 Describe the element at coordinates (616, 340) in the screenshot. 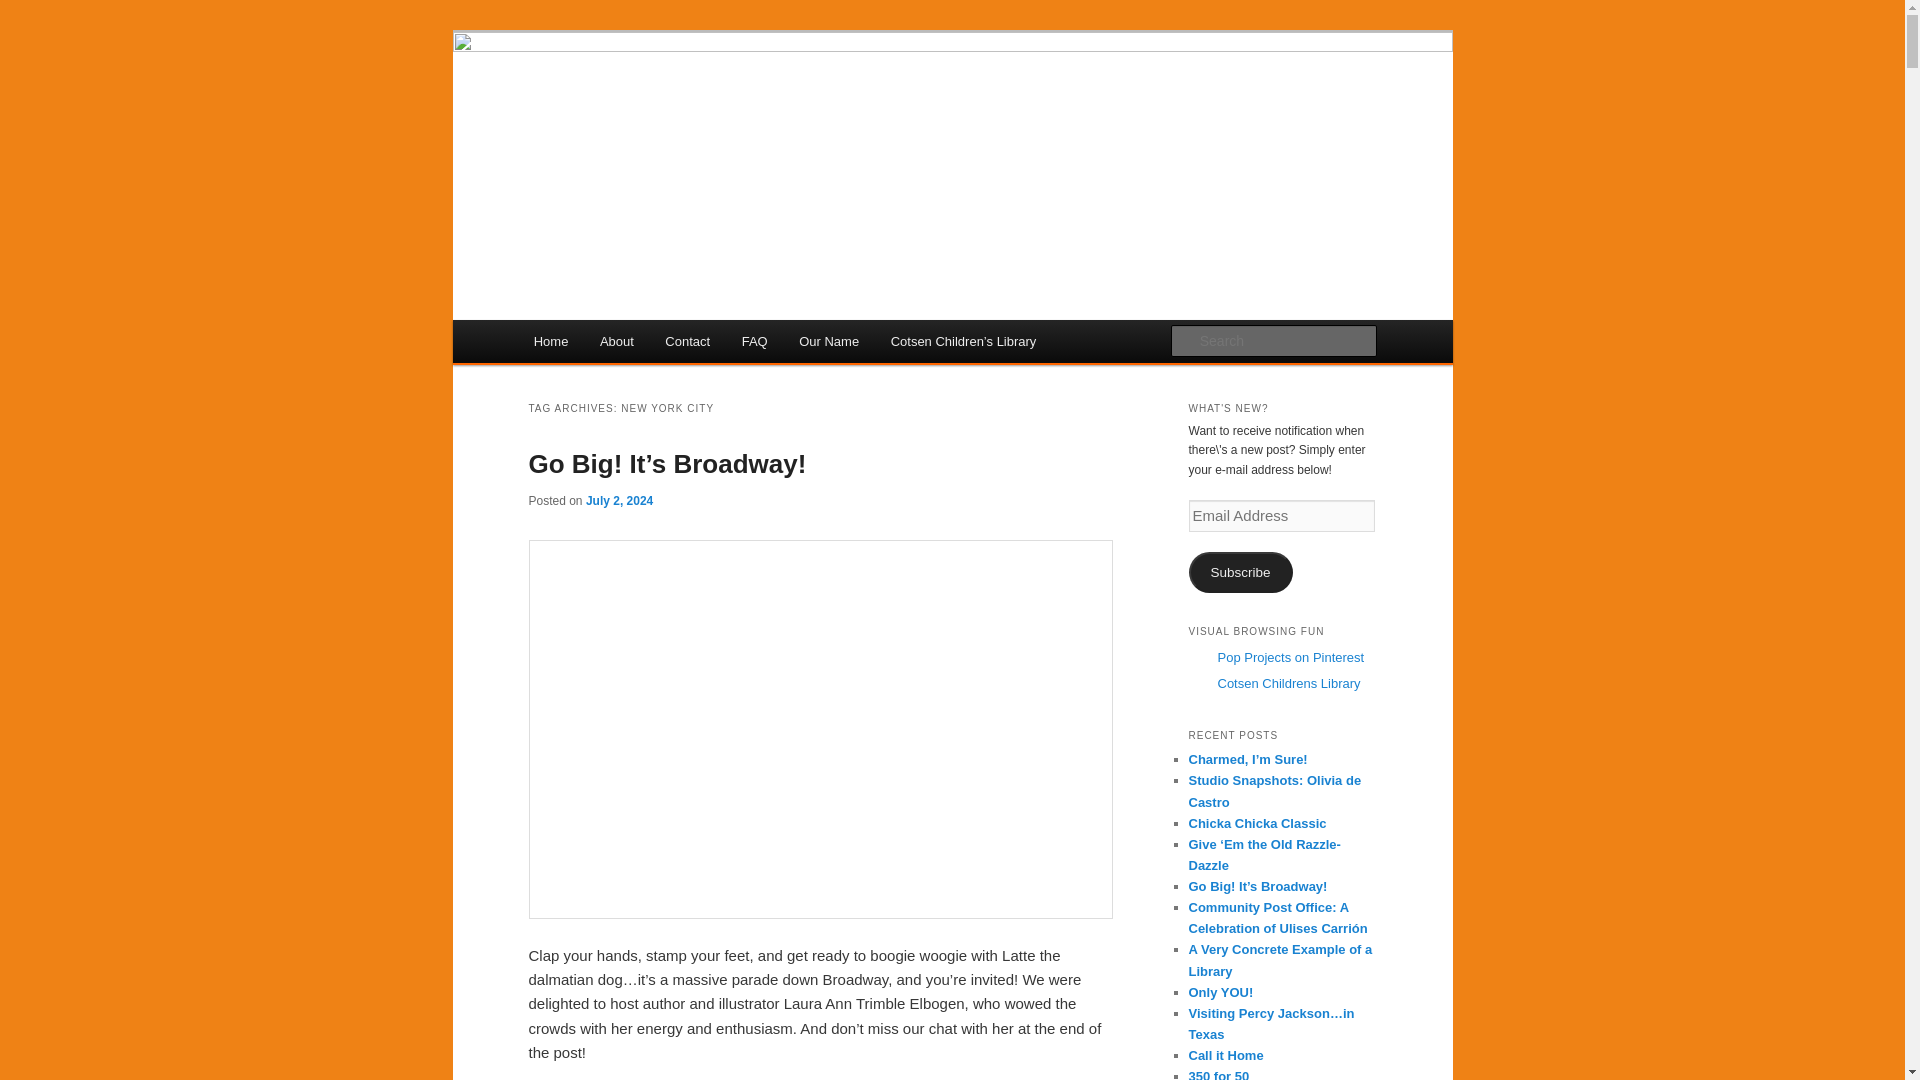

I see `About` at that location.